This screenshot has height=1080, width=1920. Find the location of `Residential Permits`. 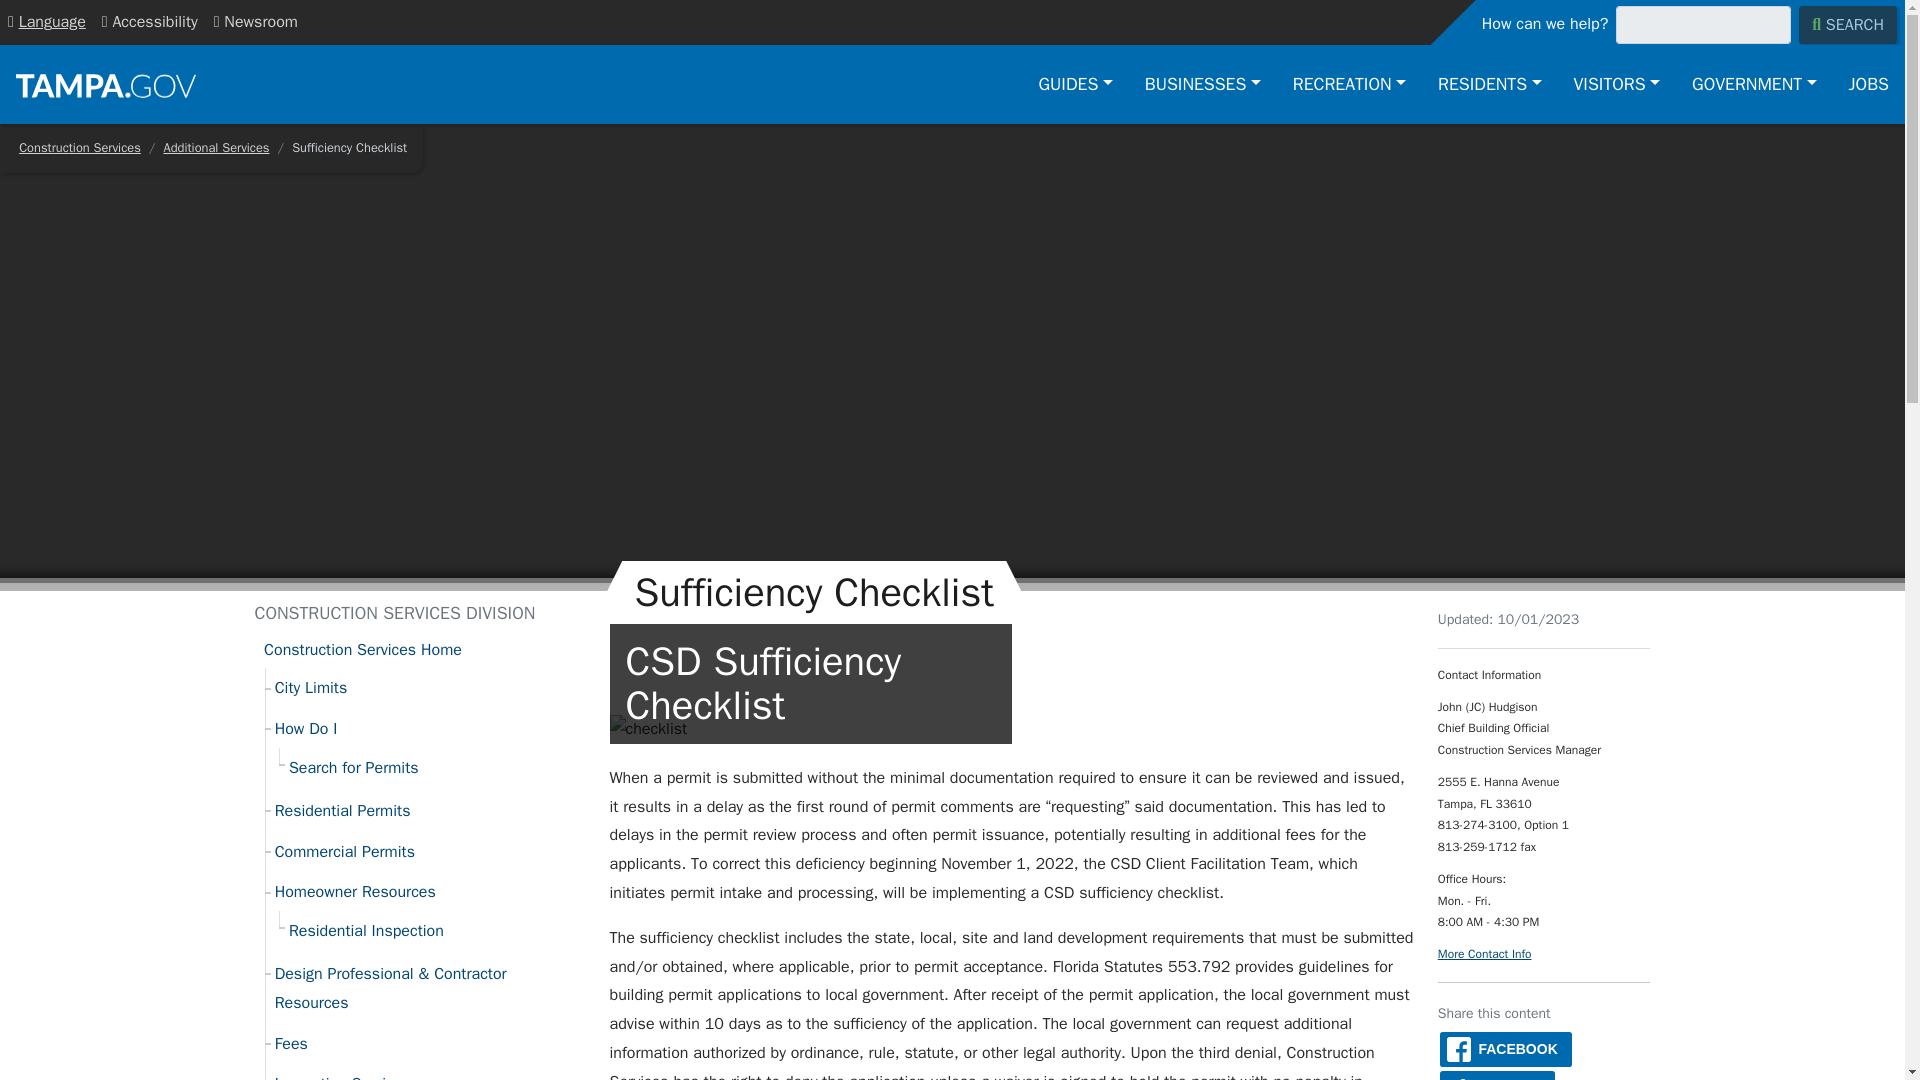

Residential Permits is located at coordinates (428, 811).